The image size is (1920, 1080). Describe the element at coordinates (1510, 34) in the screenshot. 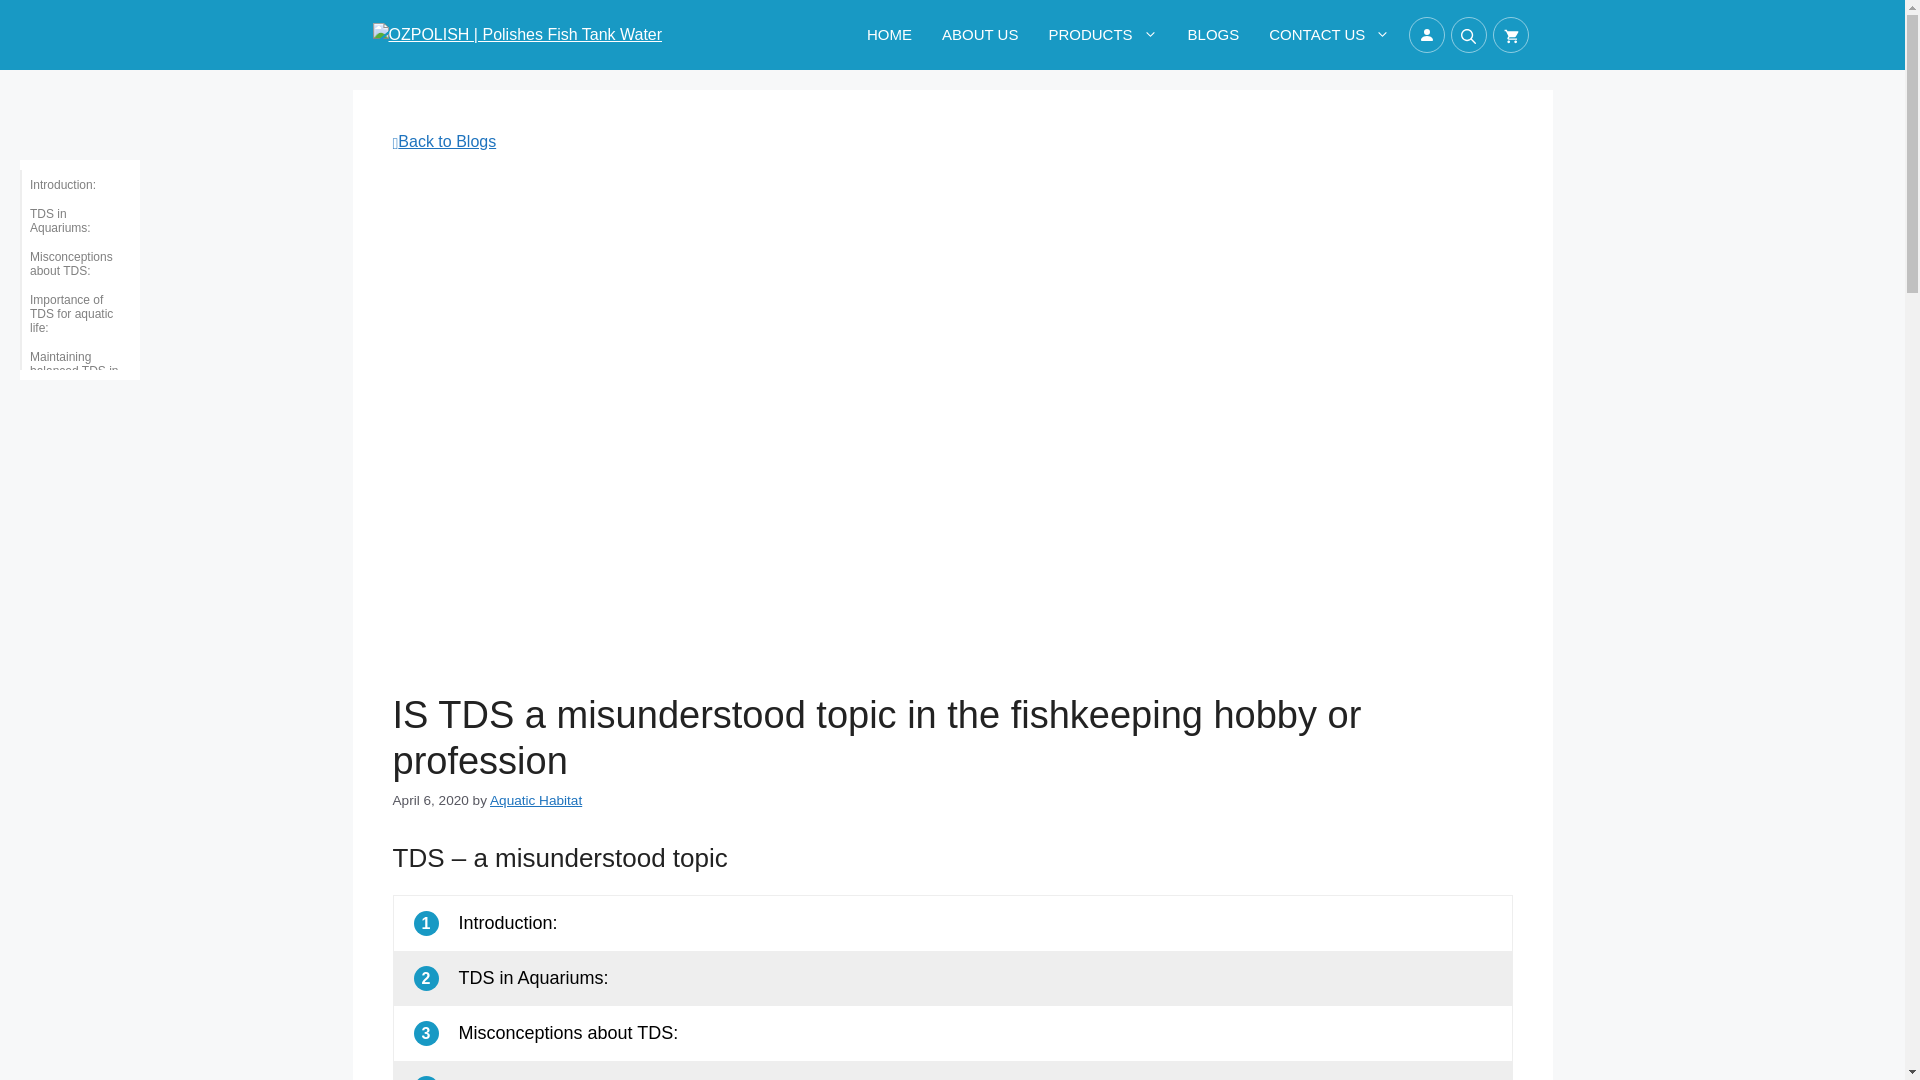

I see `View your shopping cart` at that location.